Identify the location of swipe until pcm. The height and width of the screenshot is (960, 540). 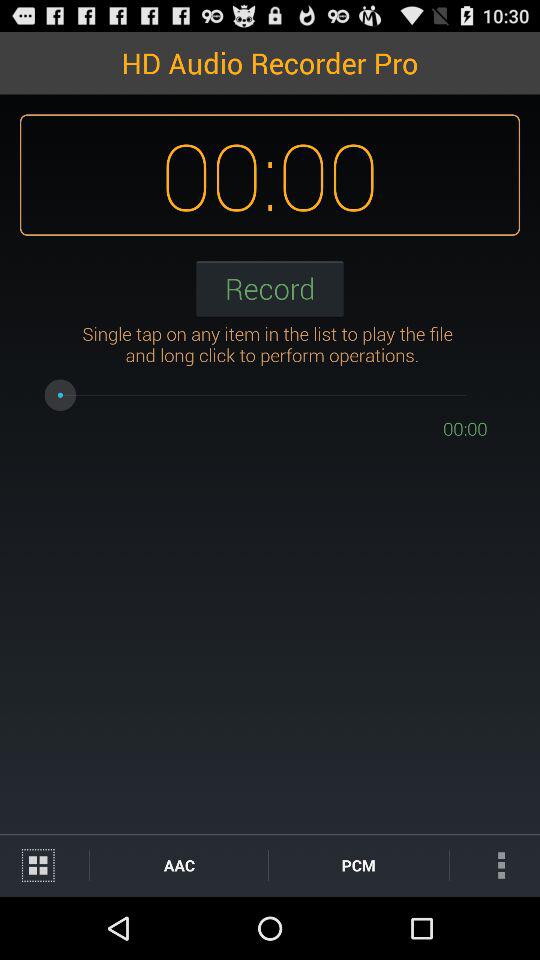
(358, 864).